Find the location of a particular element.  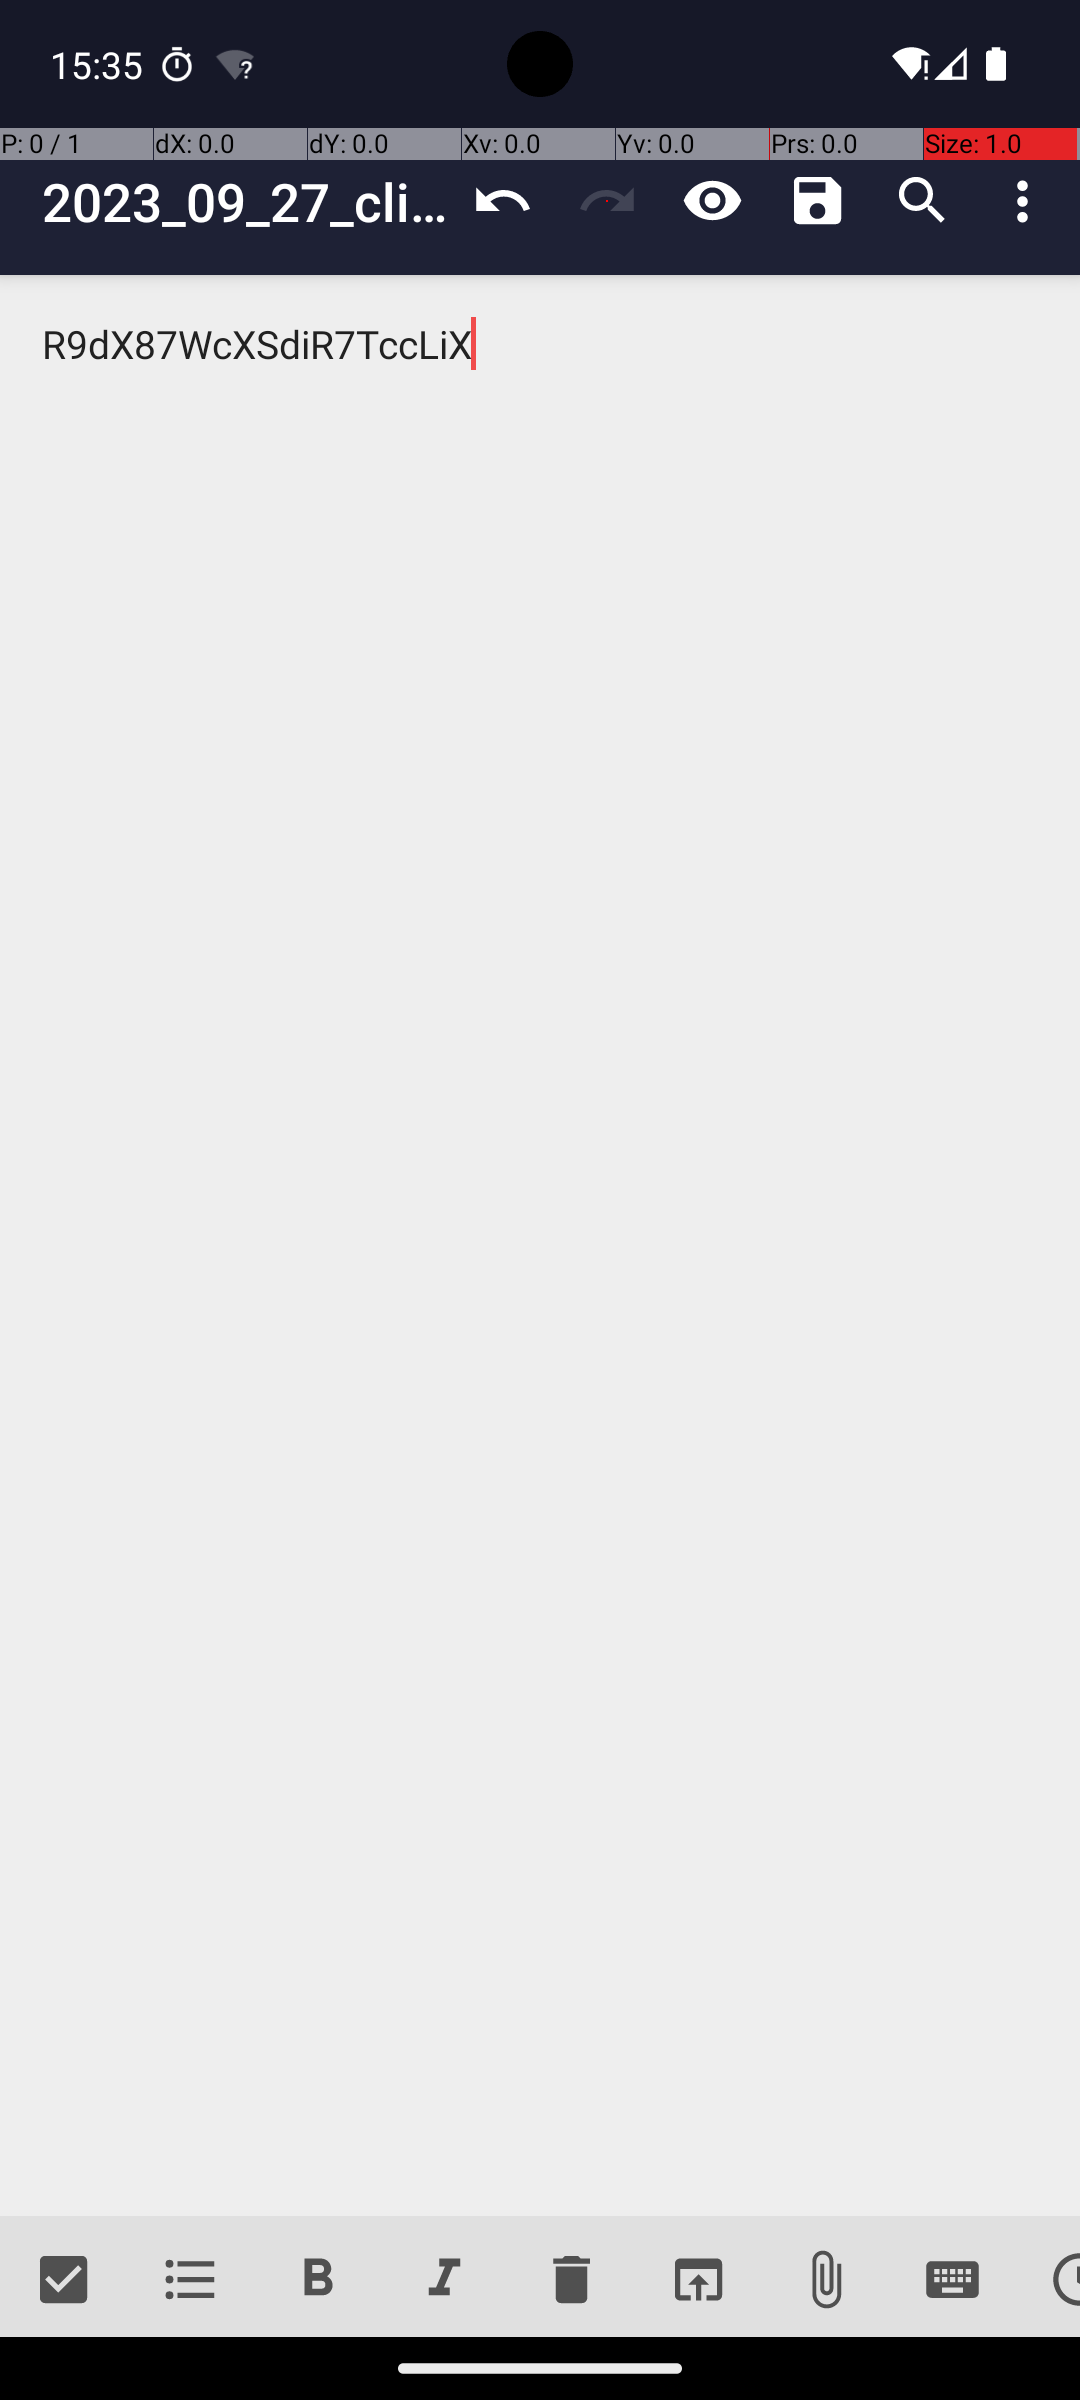

R9dX87WcXSdiR7TccLiX is located at coordinates (540, 1246).